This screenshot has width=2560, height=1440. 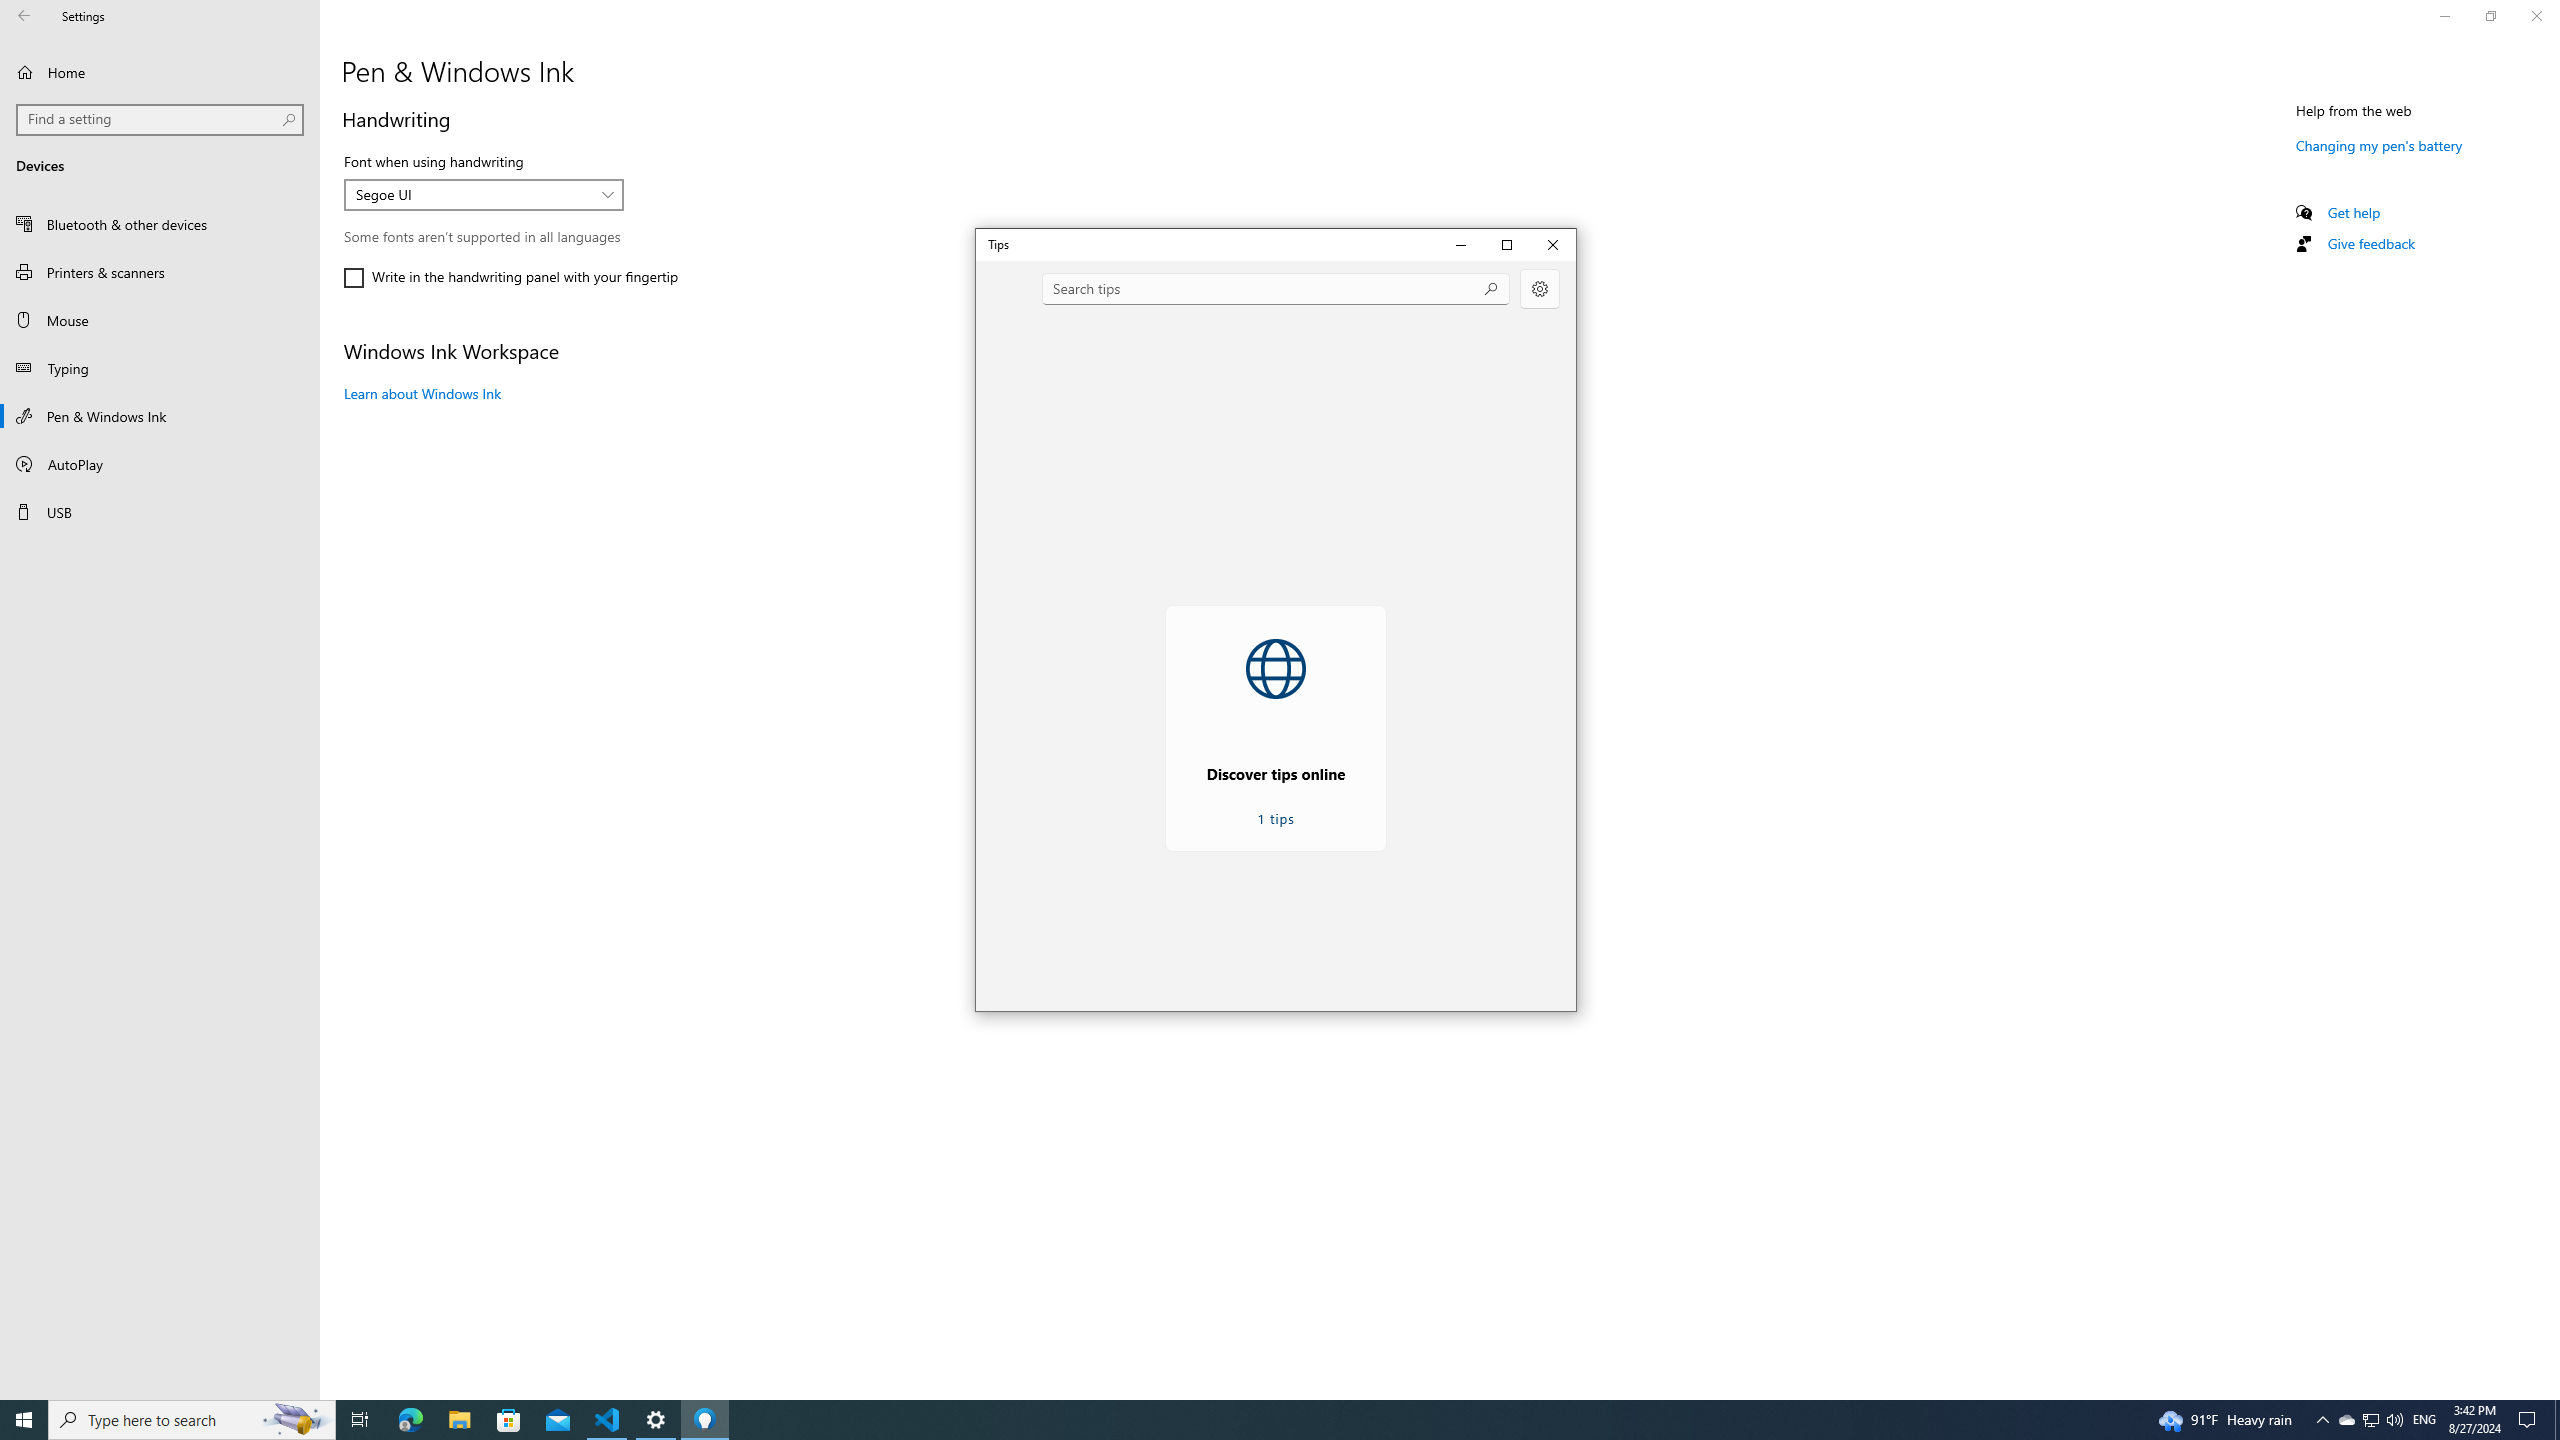 What do you see at coordinates (1242, 1420) in the screenshot?
I see `Running applications` at bounding box center [1242, 1420].